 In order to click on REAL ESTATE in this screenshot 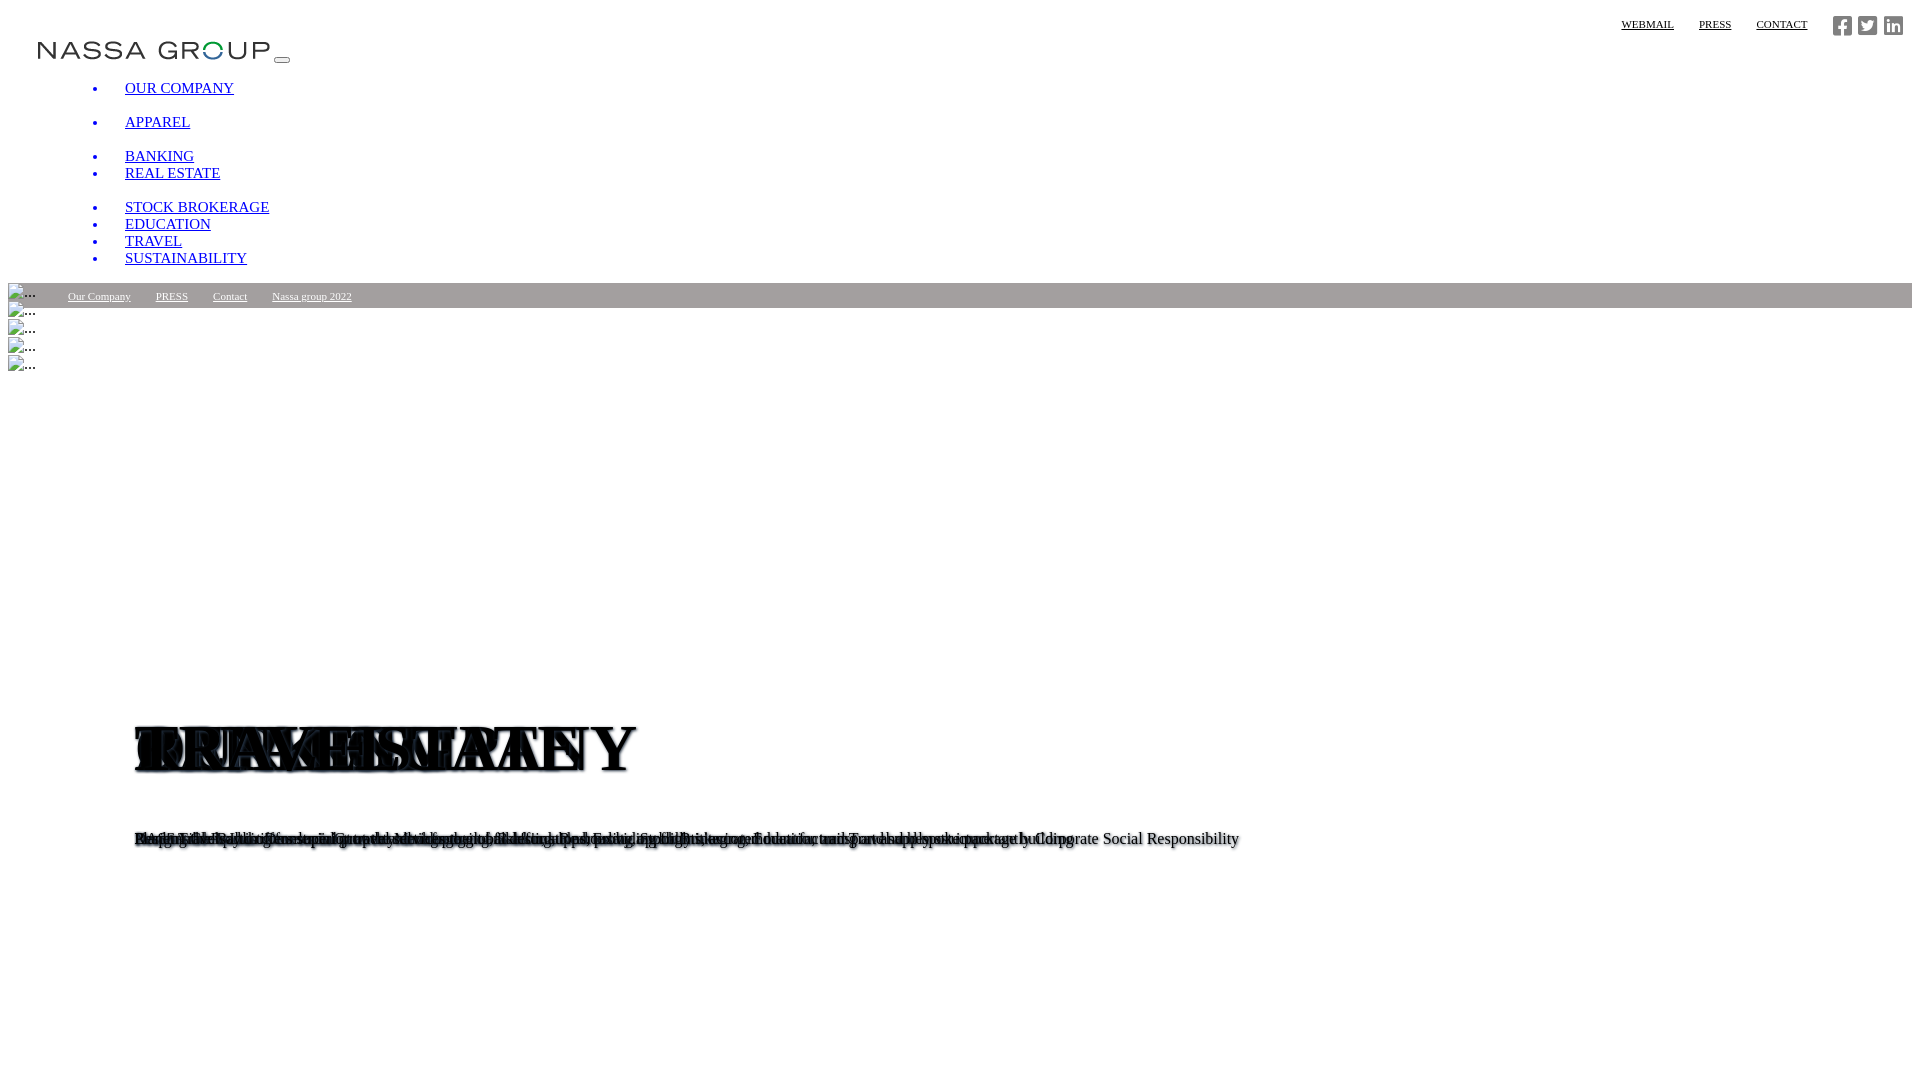, I will do `click(172, 173)`.